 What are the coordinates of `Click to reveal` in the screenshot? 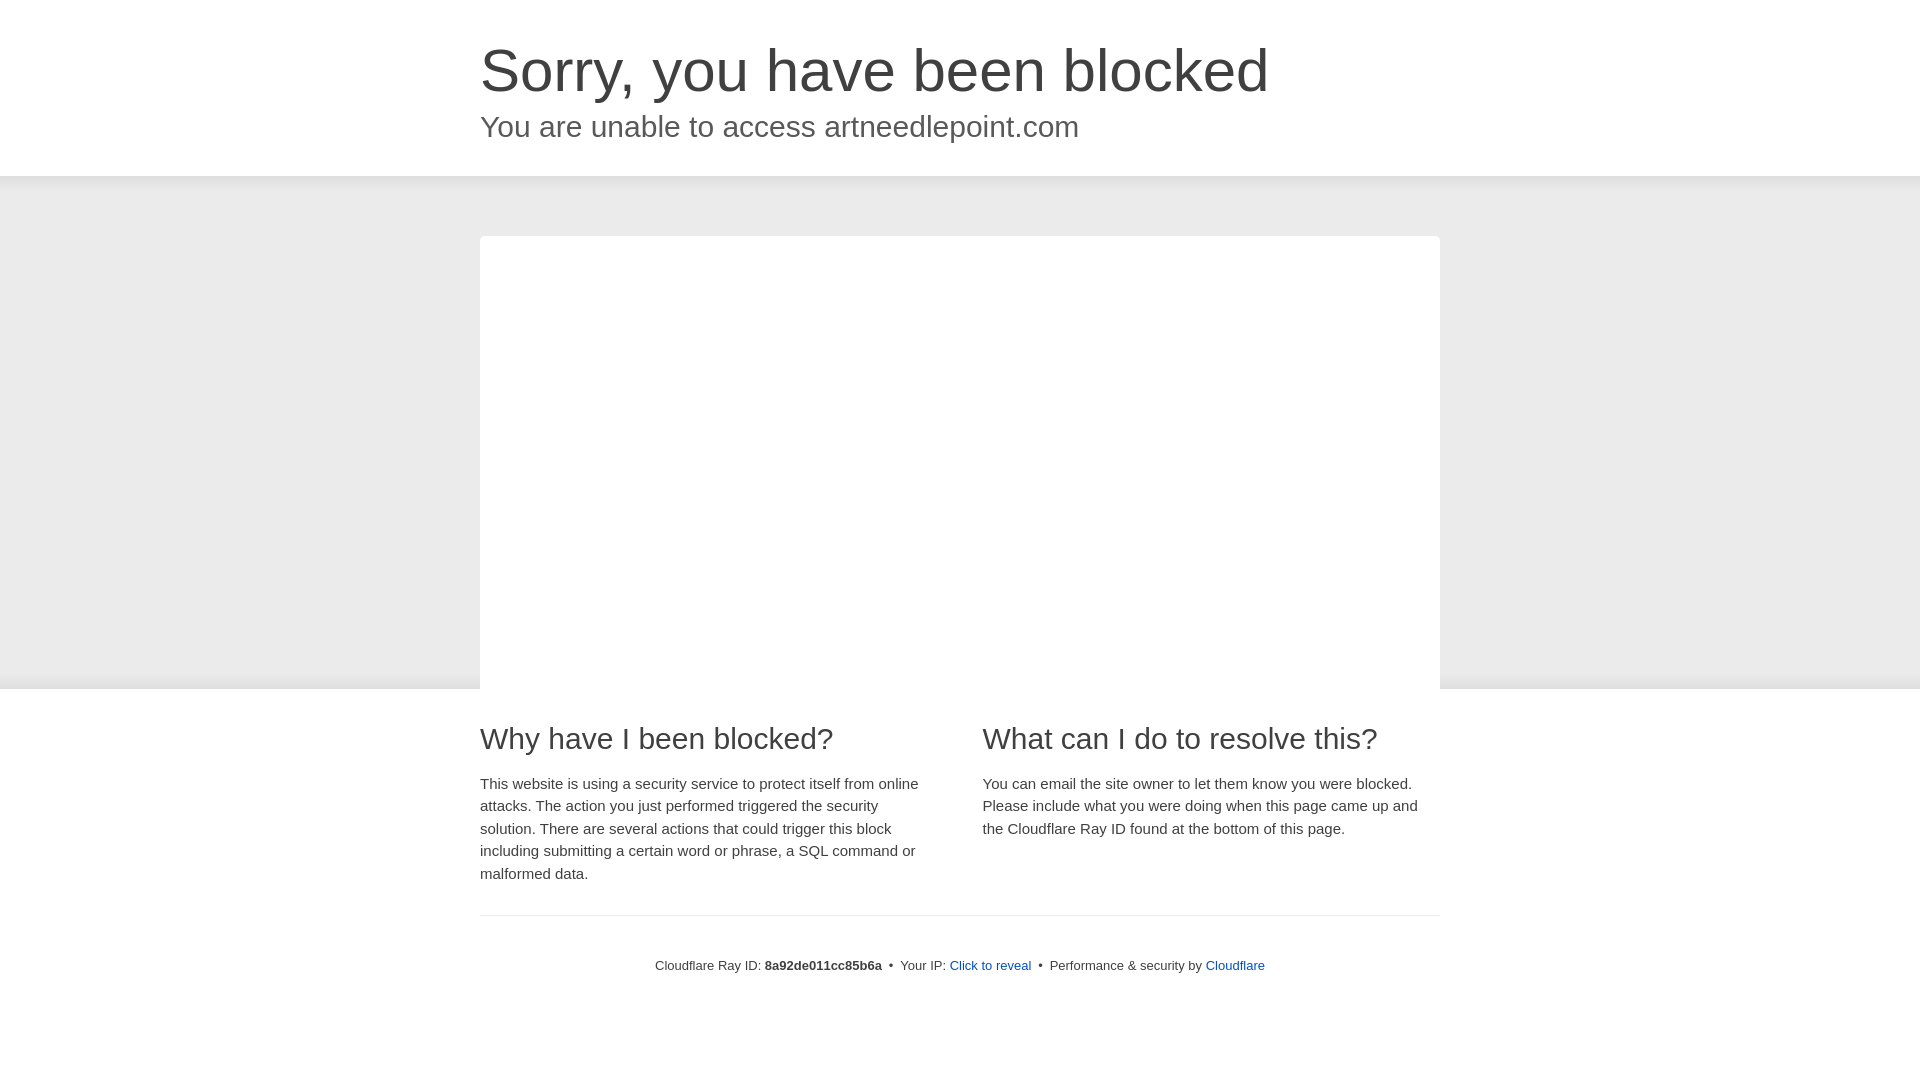 It's located at (991, 966).